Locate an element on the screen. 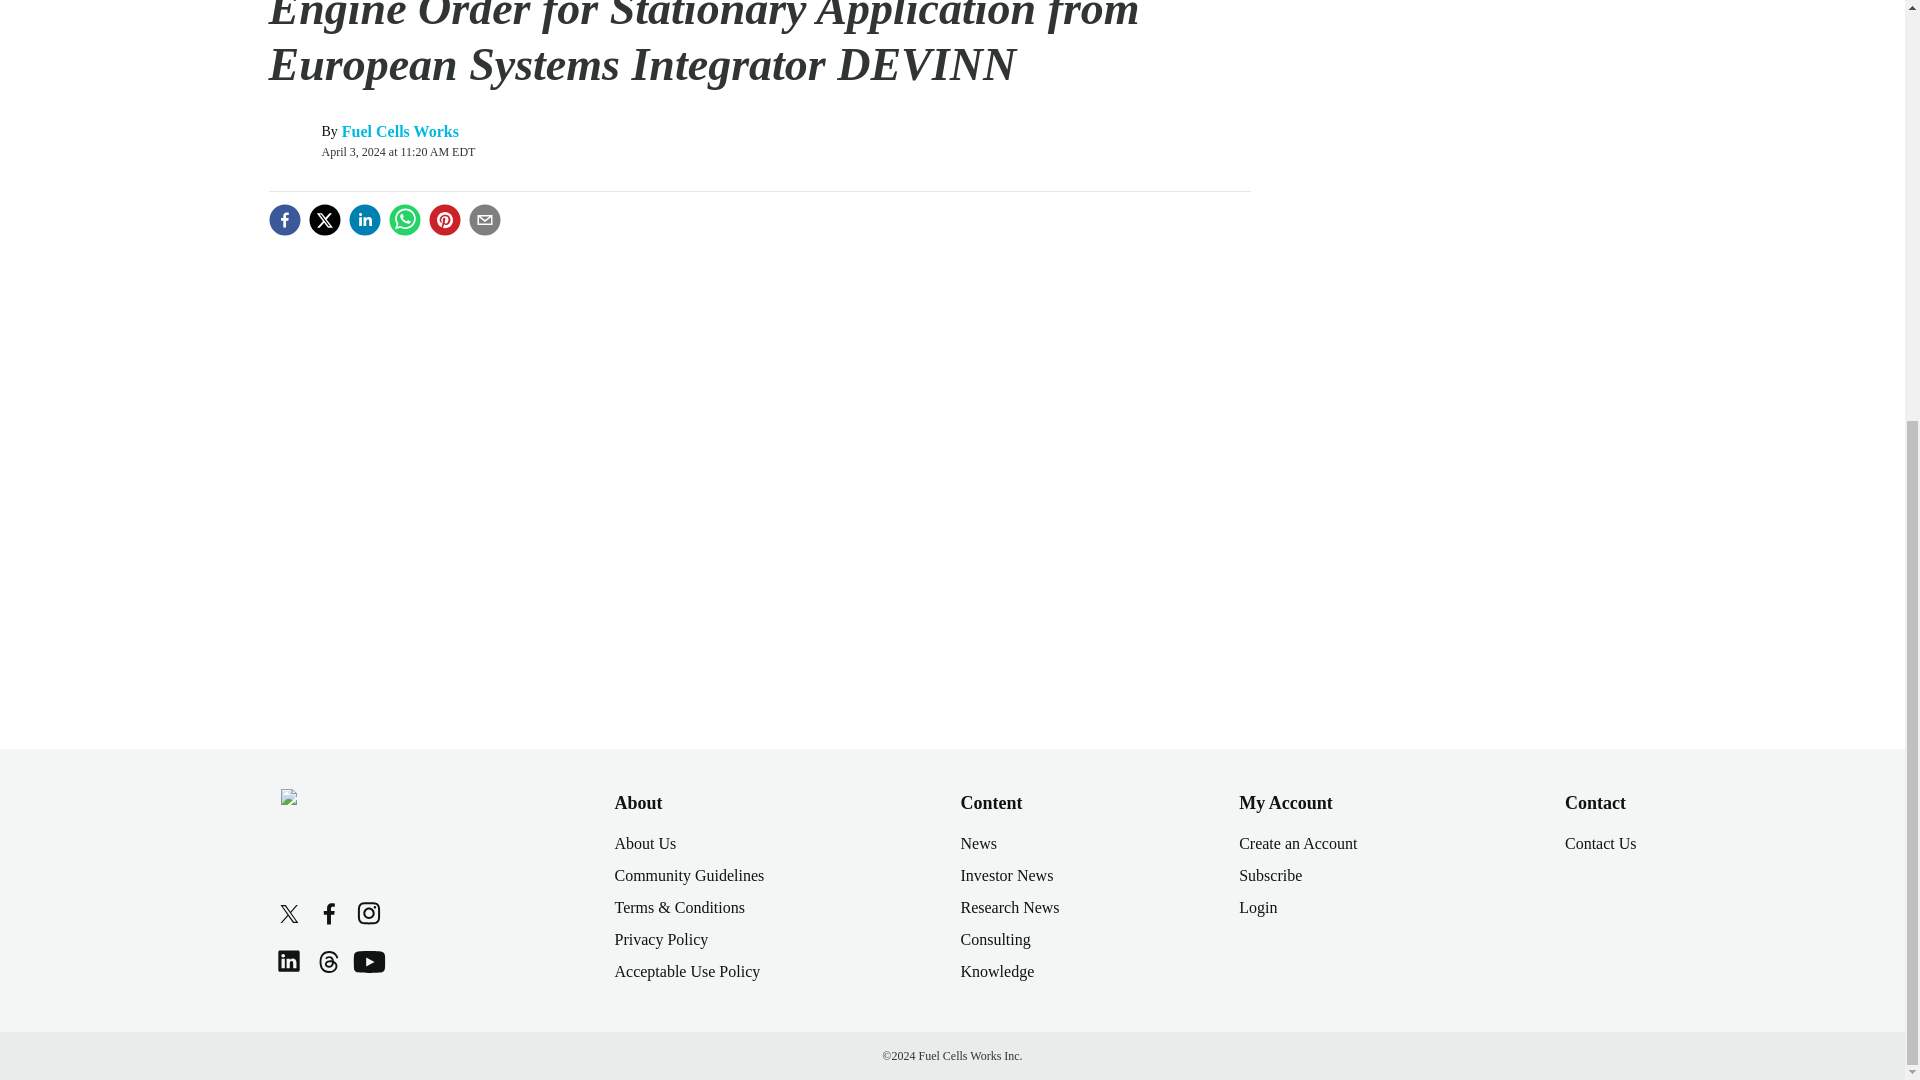 This screenshot has height=1080, width=1920. Investor News is located at coordinates (1006, 876).